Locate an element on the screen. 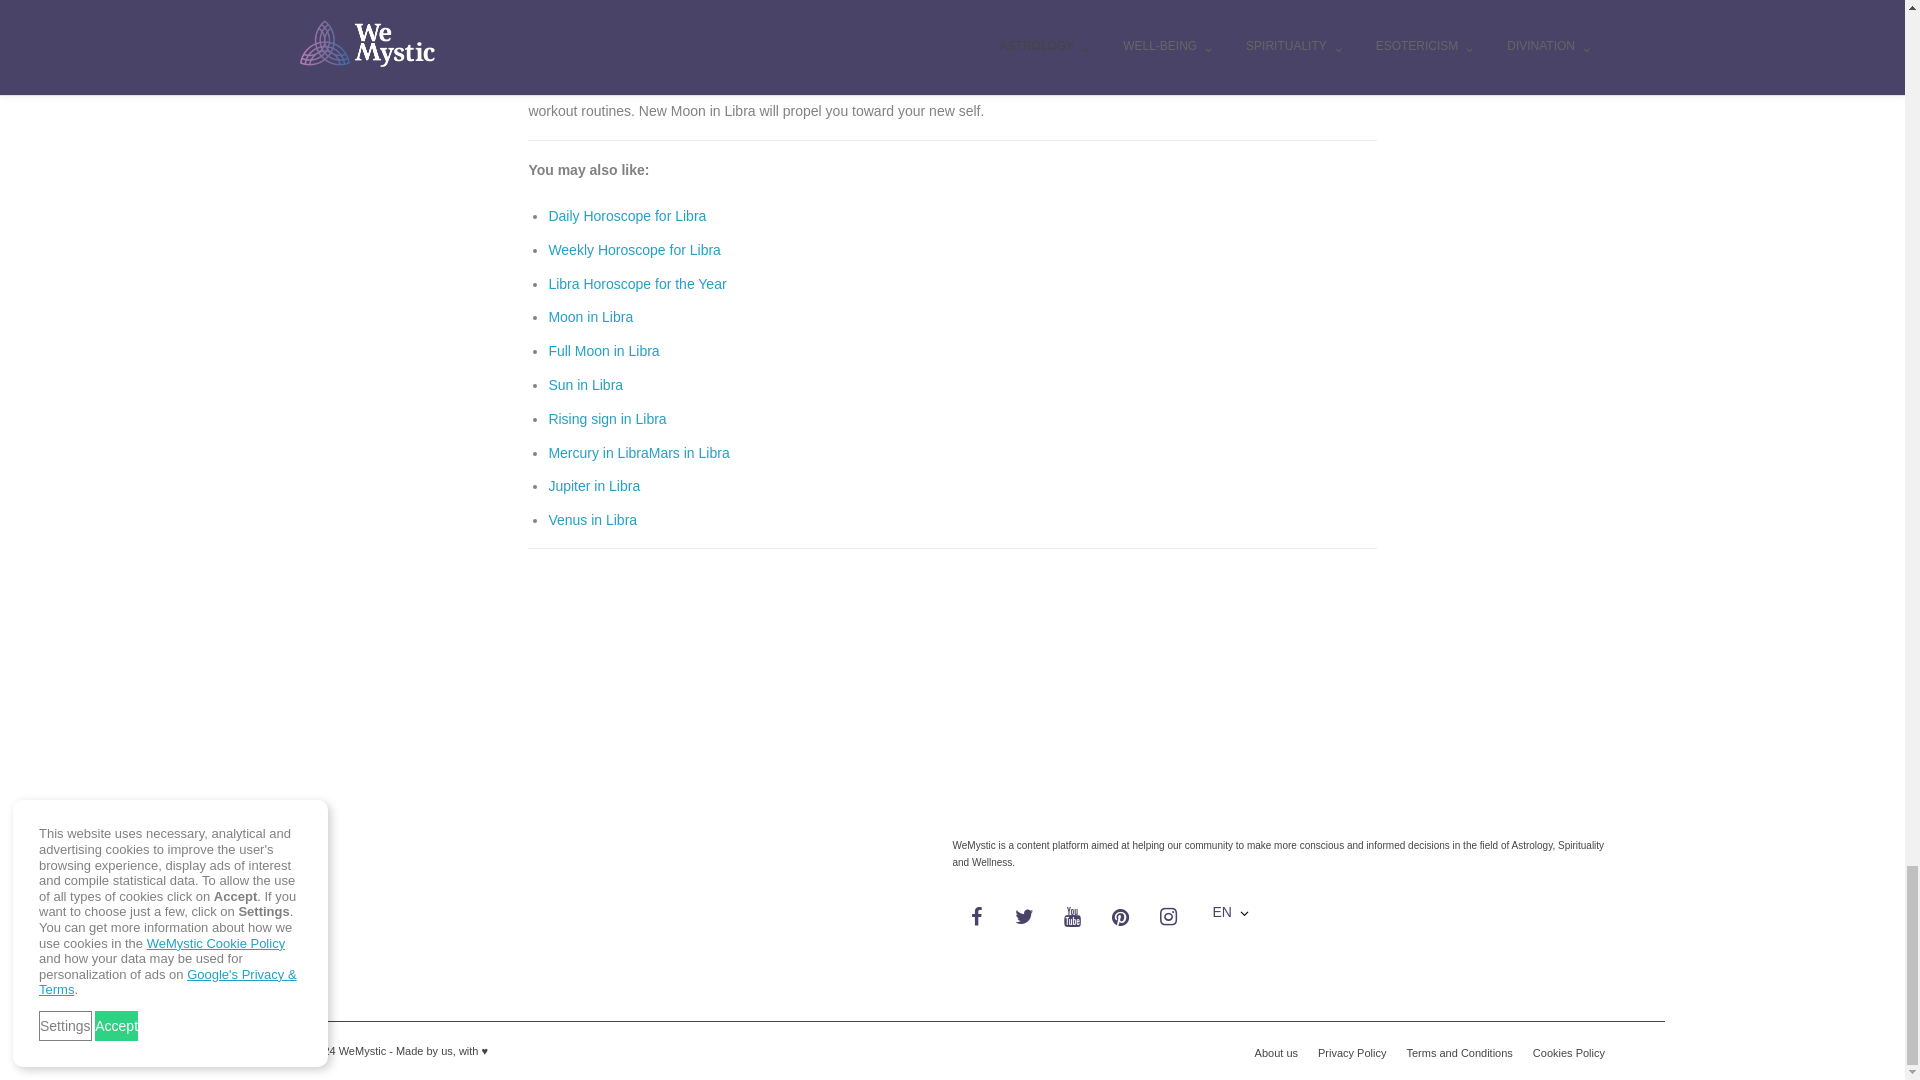 This screenshot has width=1920, height=1080. Mars in Libra is located at coordinates (688, 452).